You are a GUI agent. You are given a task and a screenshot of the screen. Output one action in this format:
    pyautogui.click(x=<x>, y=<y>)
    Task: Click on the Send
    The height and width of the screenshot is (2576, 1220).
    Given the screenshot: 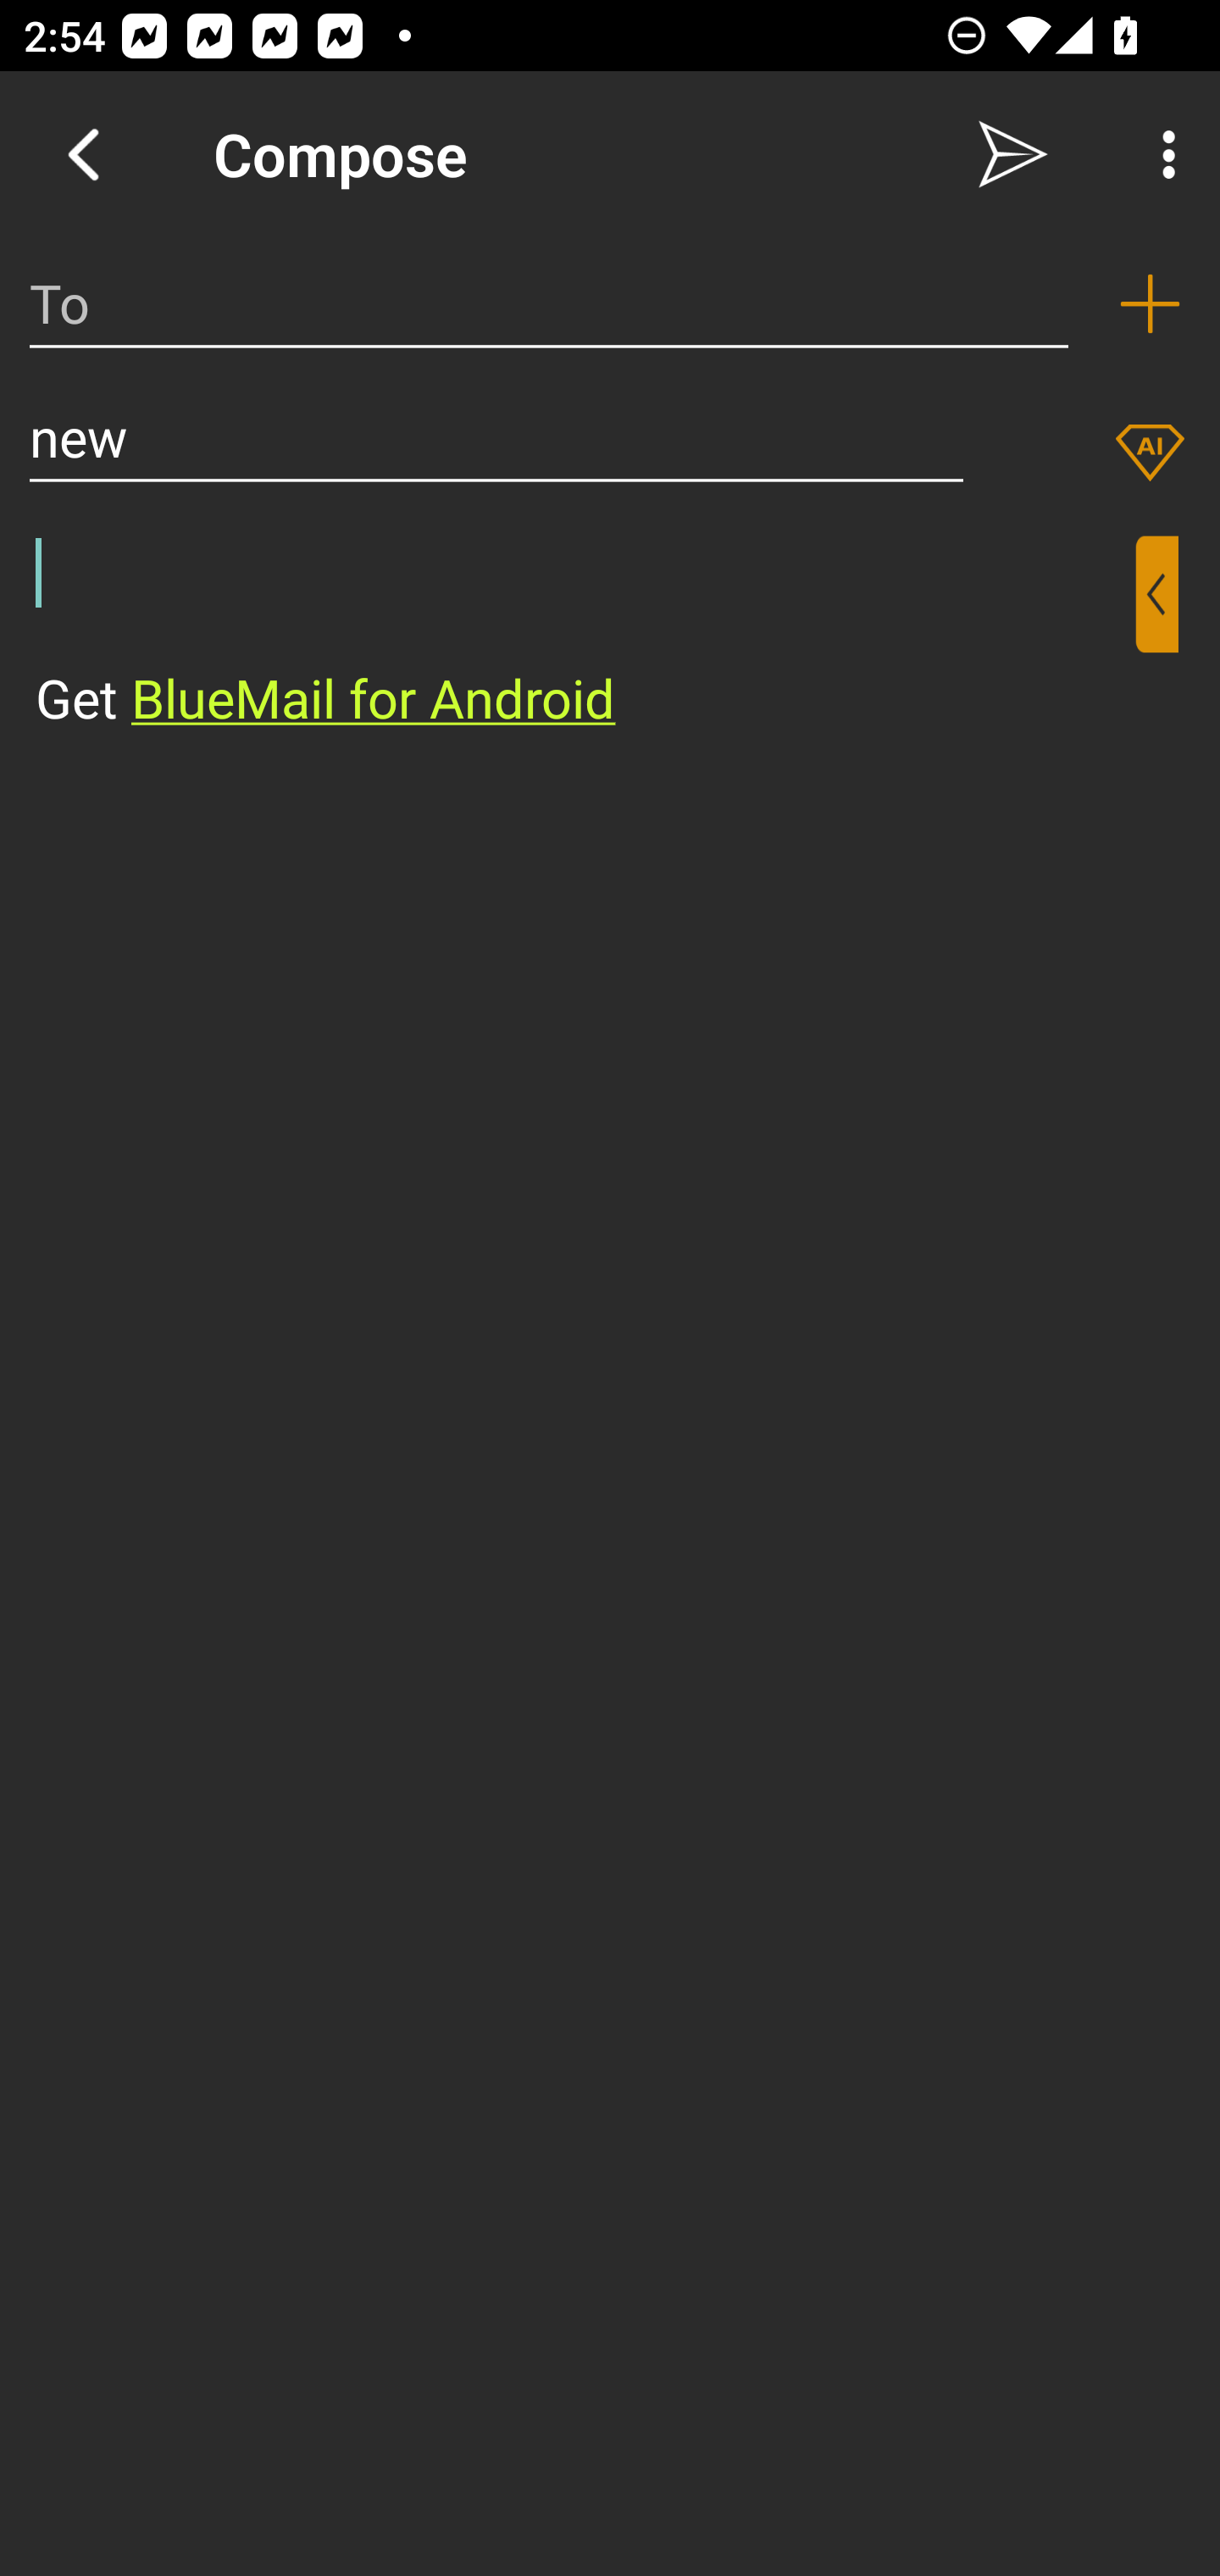 What is the action you would take?
    pyautogui.click(x=1013, y=154)
    